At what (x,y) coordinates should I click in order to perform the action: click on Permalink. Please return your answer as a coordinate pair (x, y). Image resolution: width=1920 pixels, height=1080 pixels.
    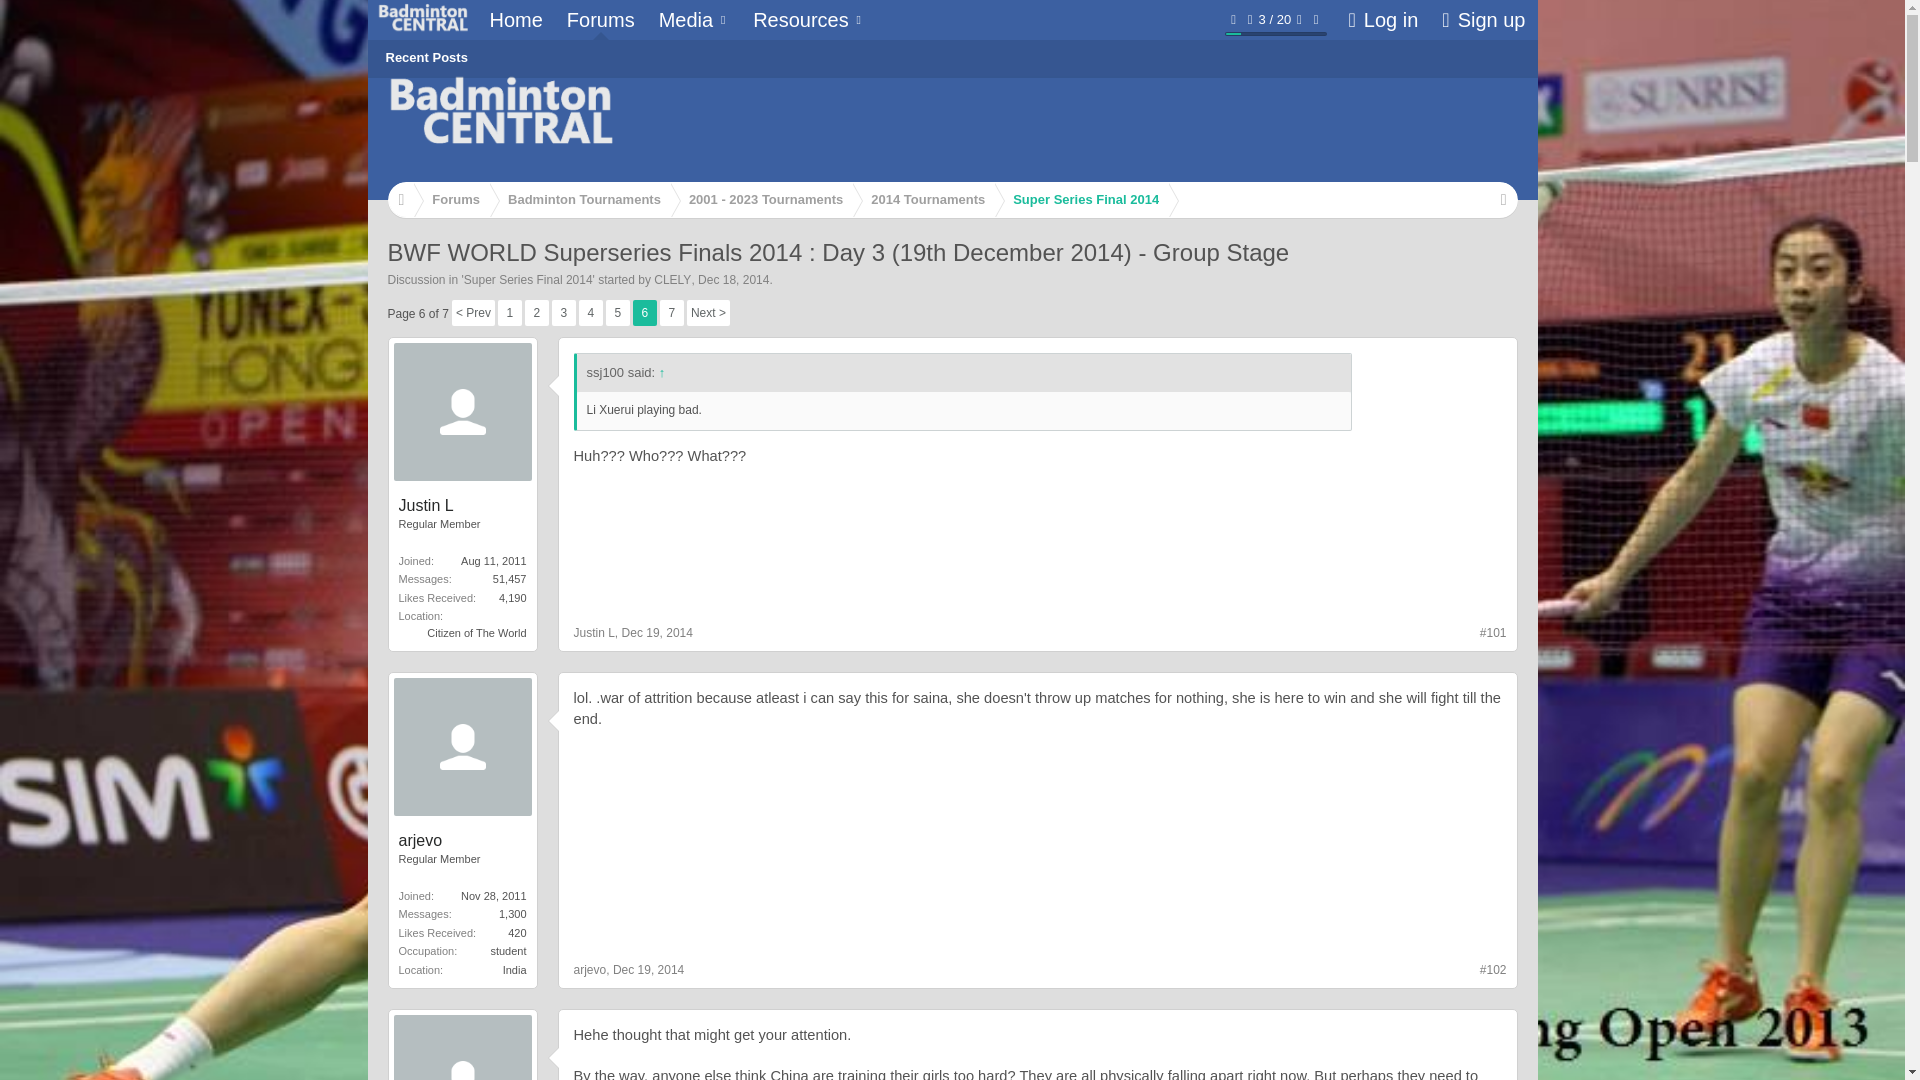
    Looking at the image, I should click on (1494, 634).